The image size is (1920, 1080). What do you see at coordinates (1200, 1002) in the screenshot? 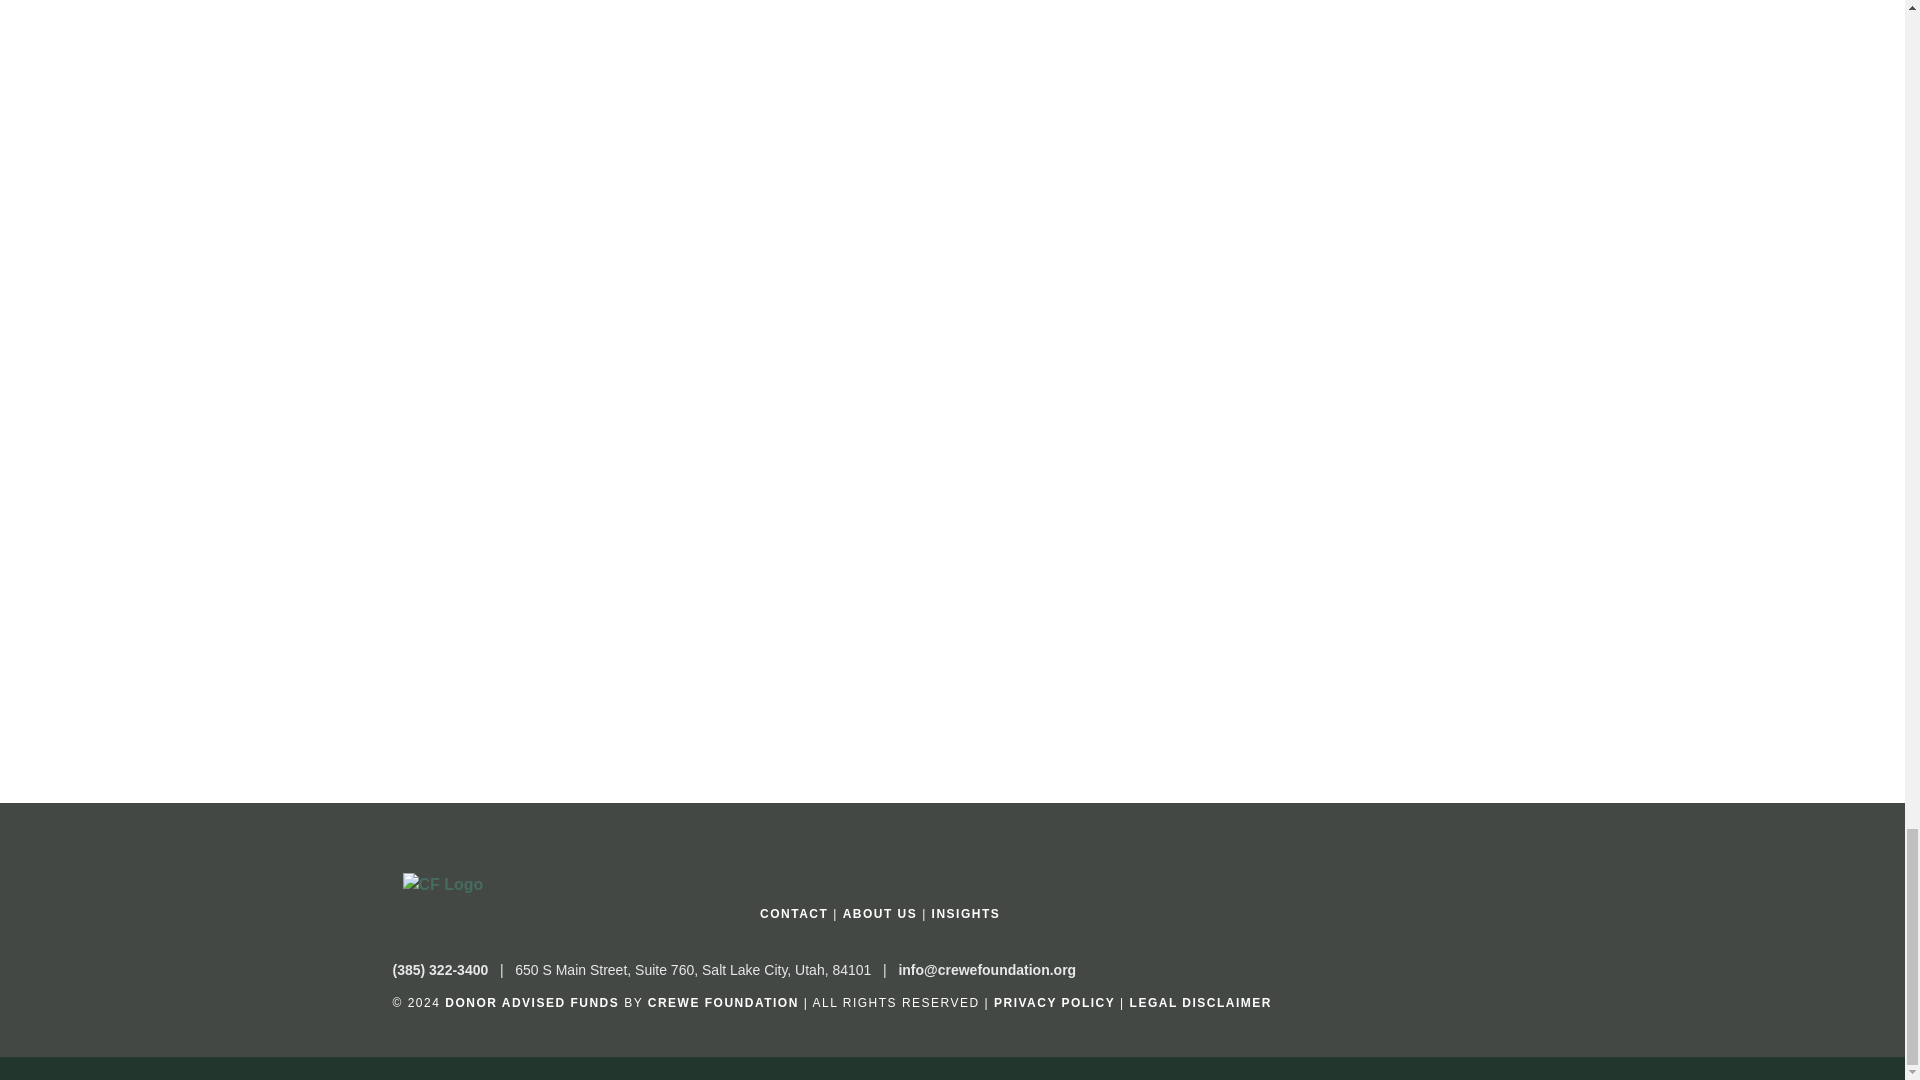
I see `LEGAL DISCLAIMER` at bounding box center [1200, 1002].